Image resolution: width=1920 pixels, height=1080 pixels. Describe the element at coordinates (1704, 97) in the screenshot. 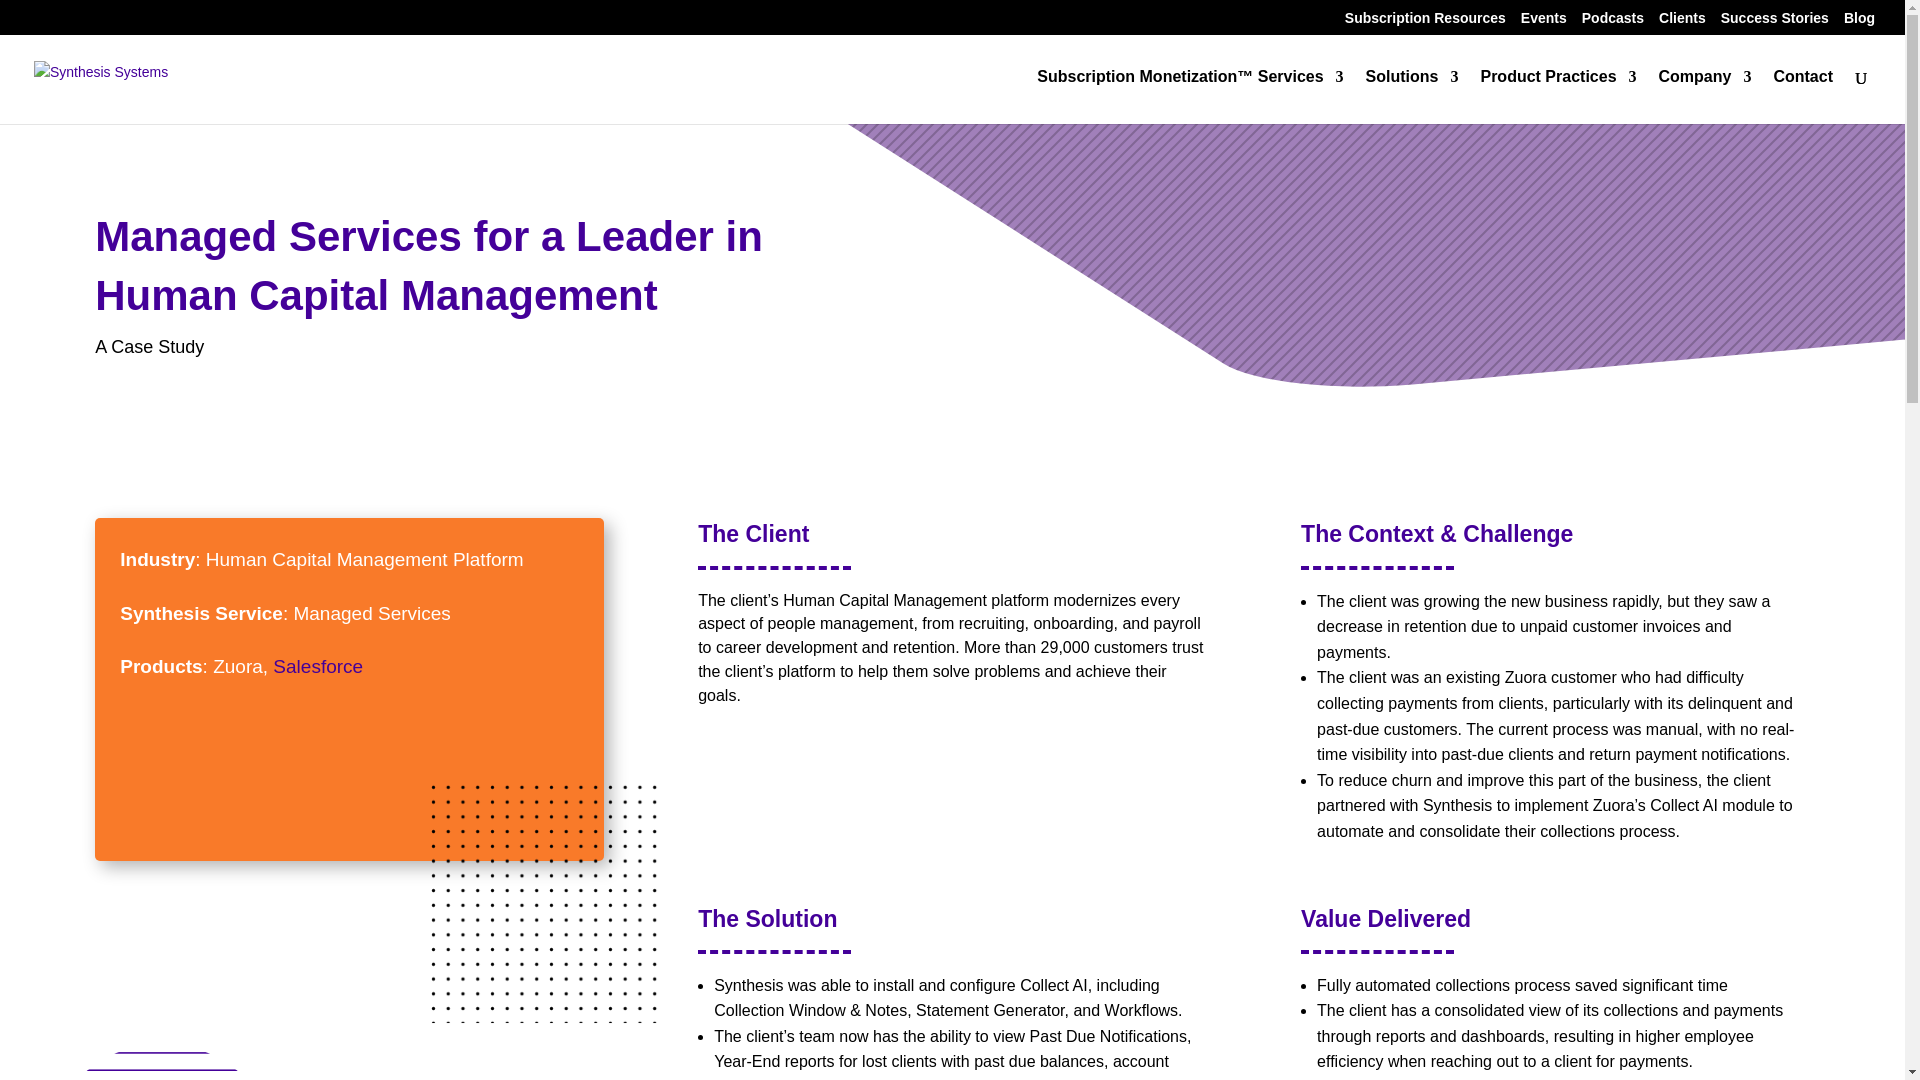

I see `Company` at that location.